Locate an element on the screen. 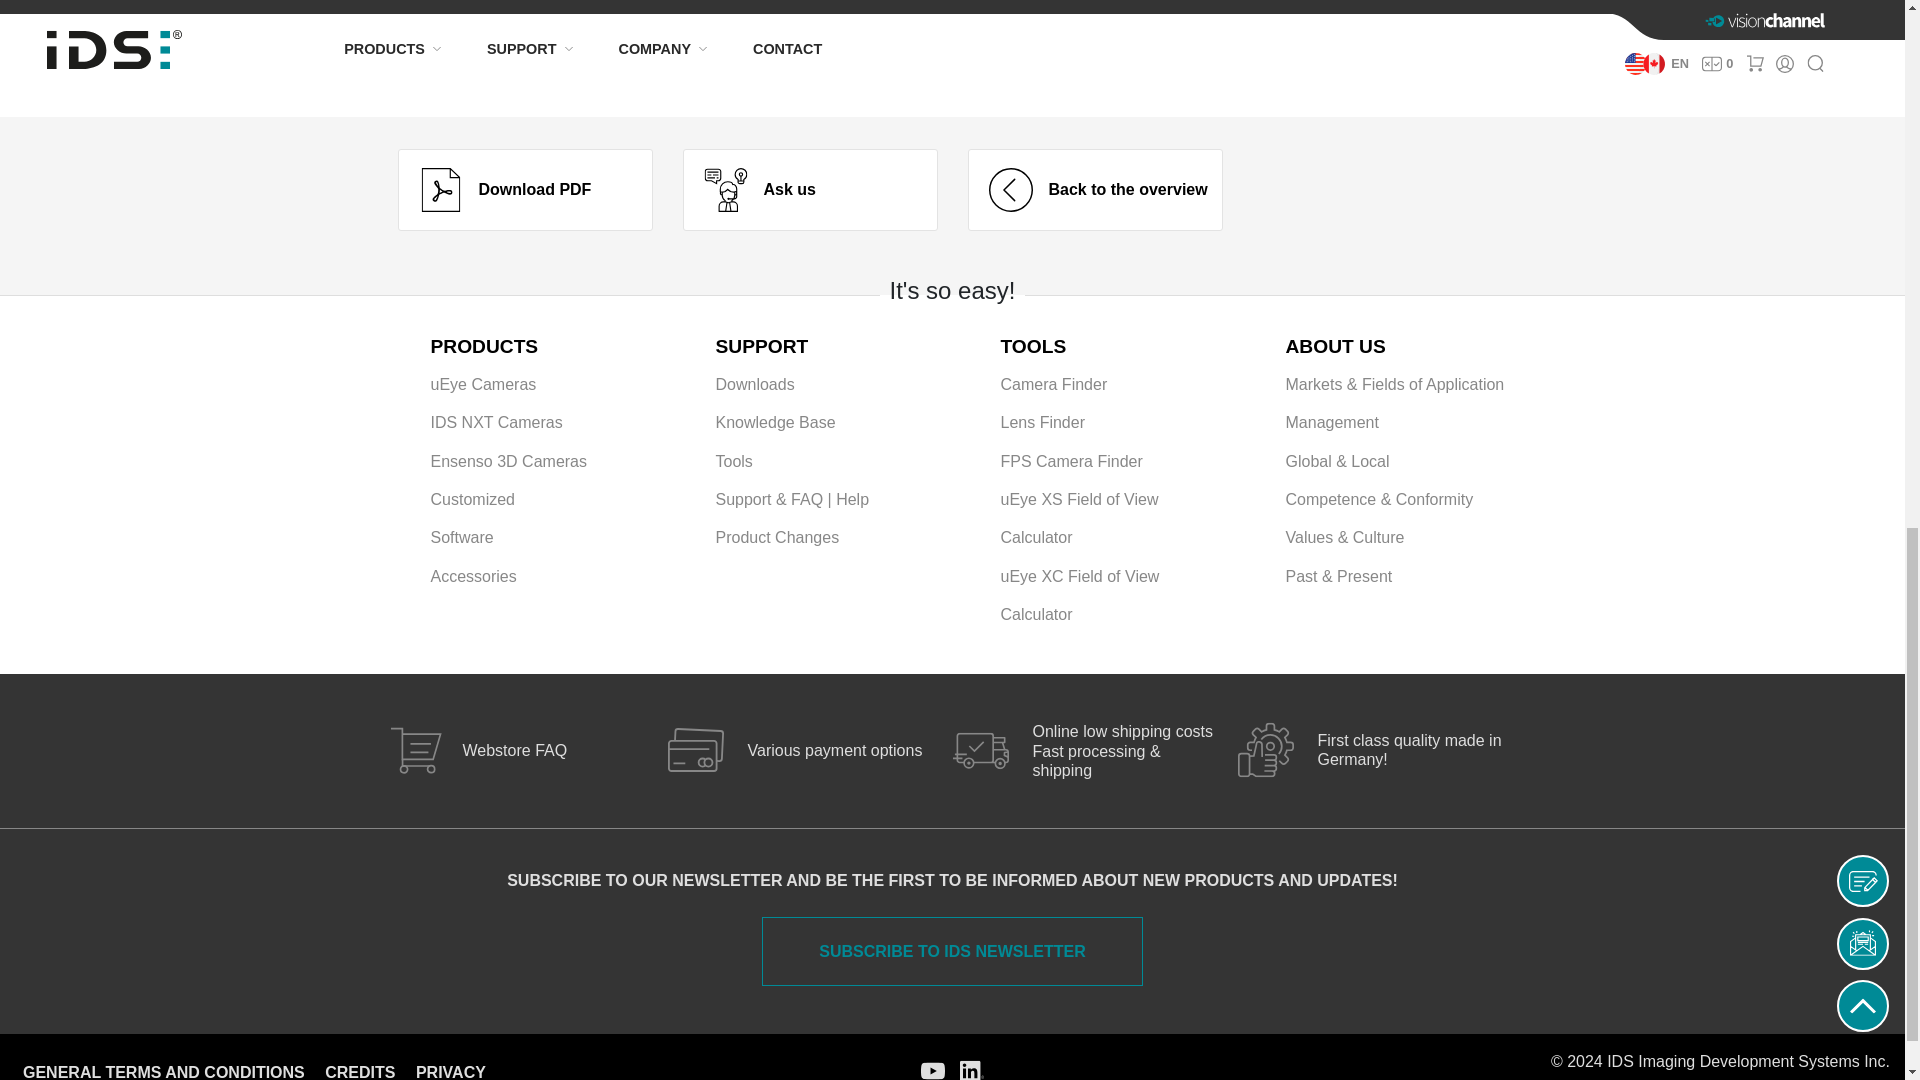  LinkedIn is located at coordinates (972, 1068).